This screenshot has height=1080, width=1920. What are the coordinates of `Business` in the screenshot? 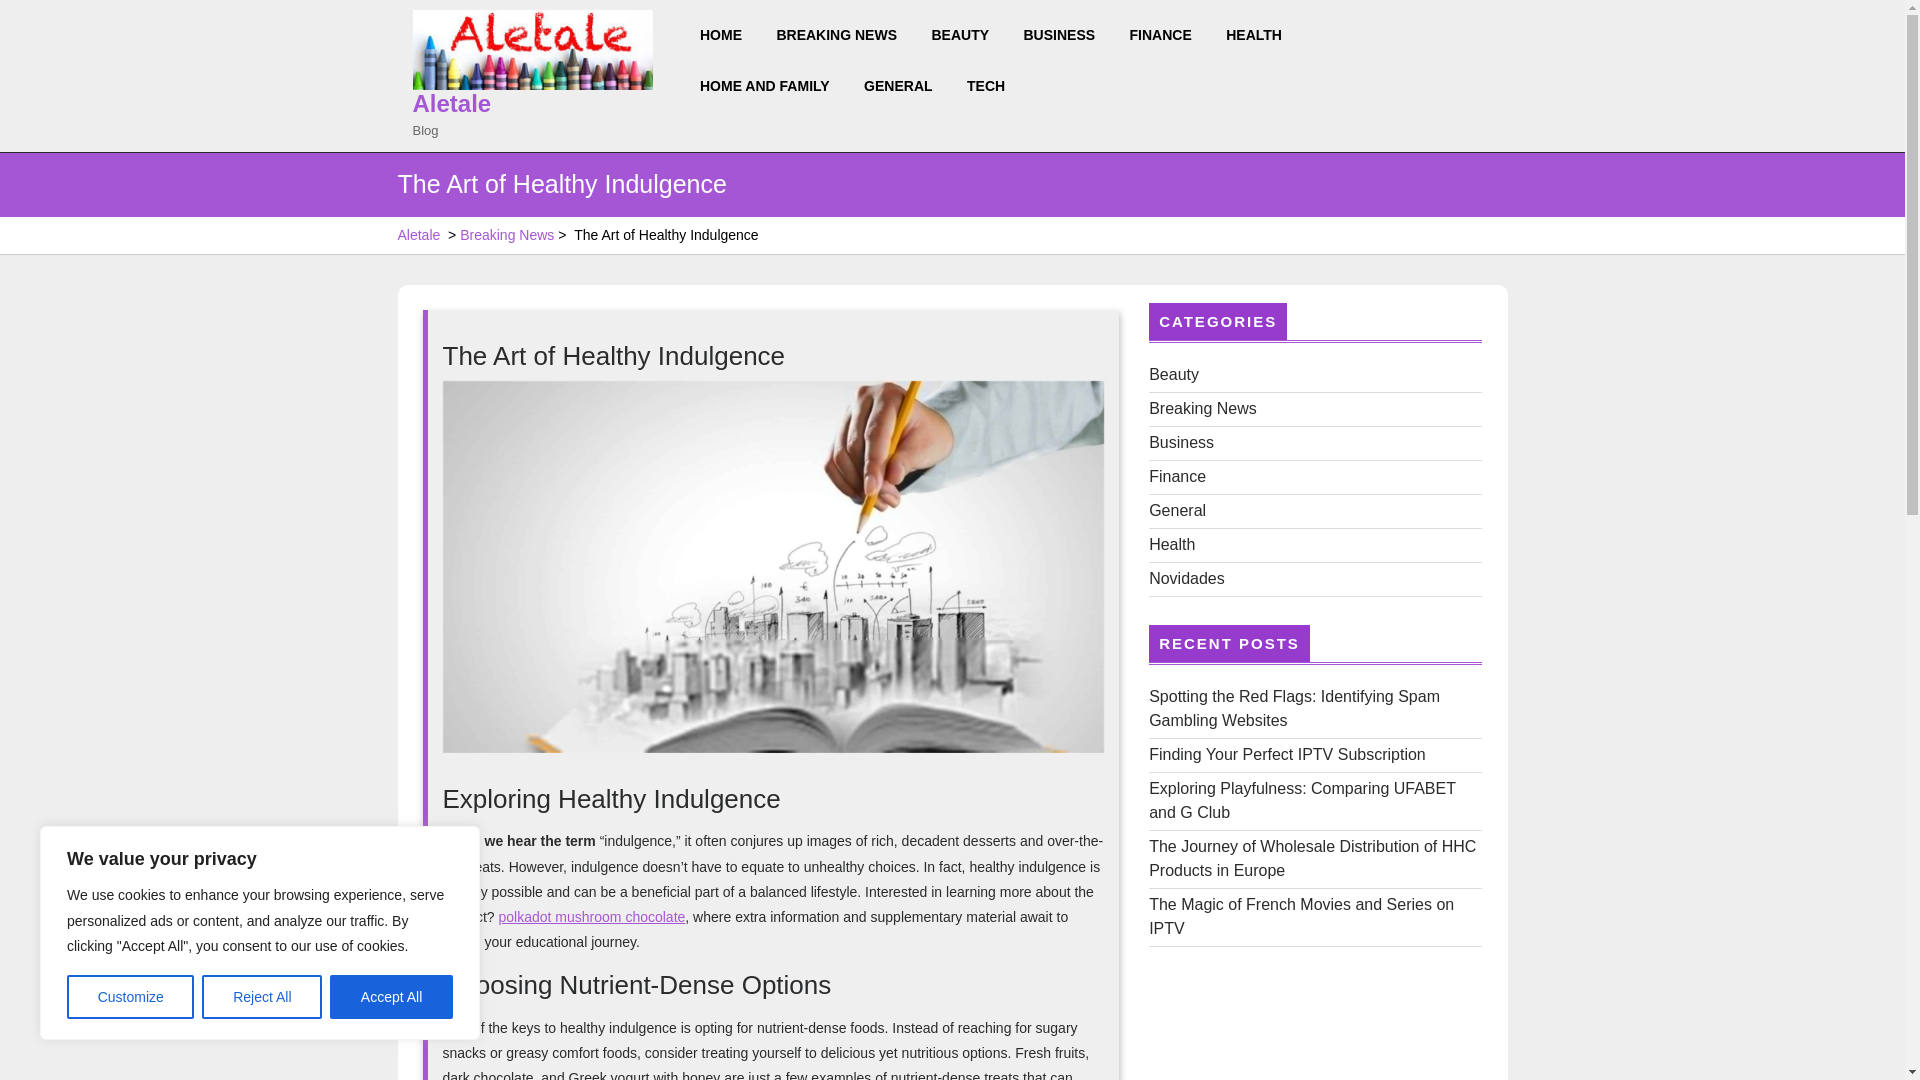 It's located at (1180, 442).